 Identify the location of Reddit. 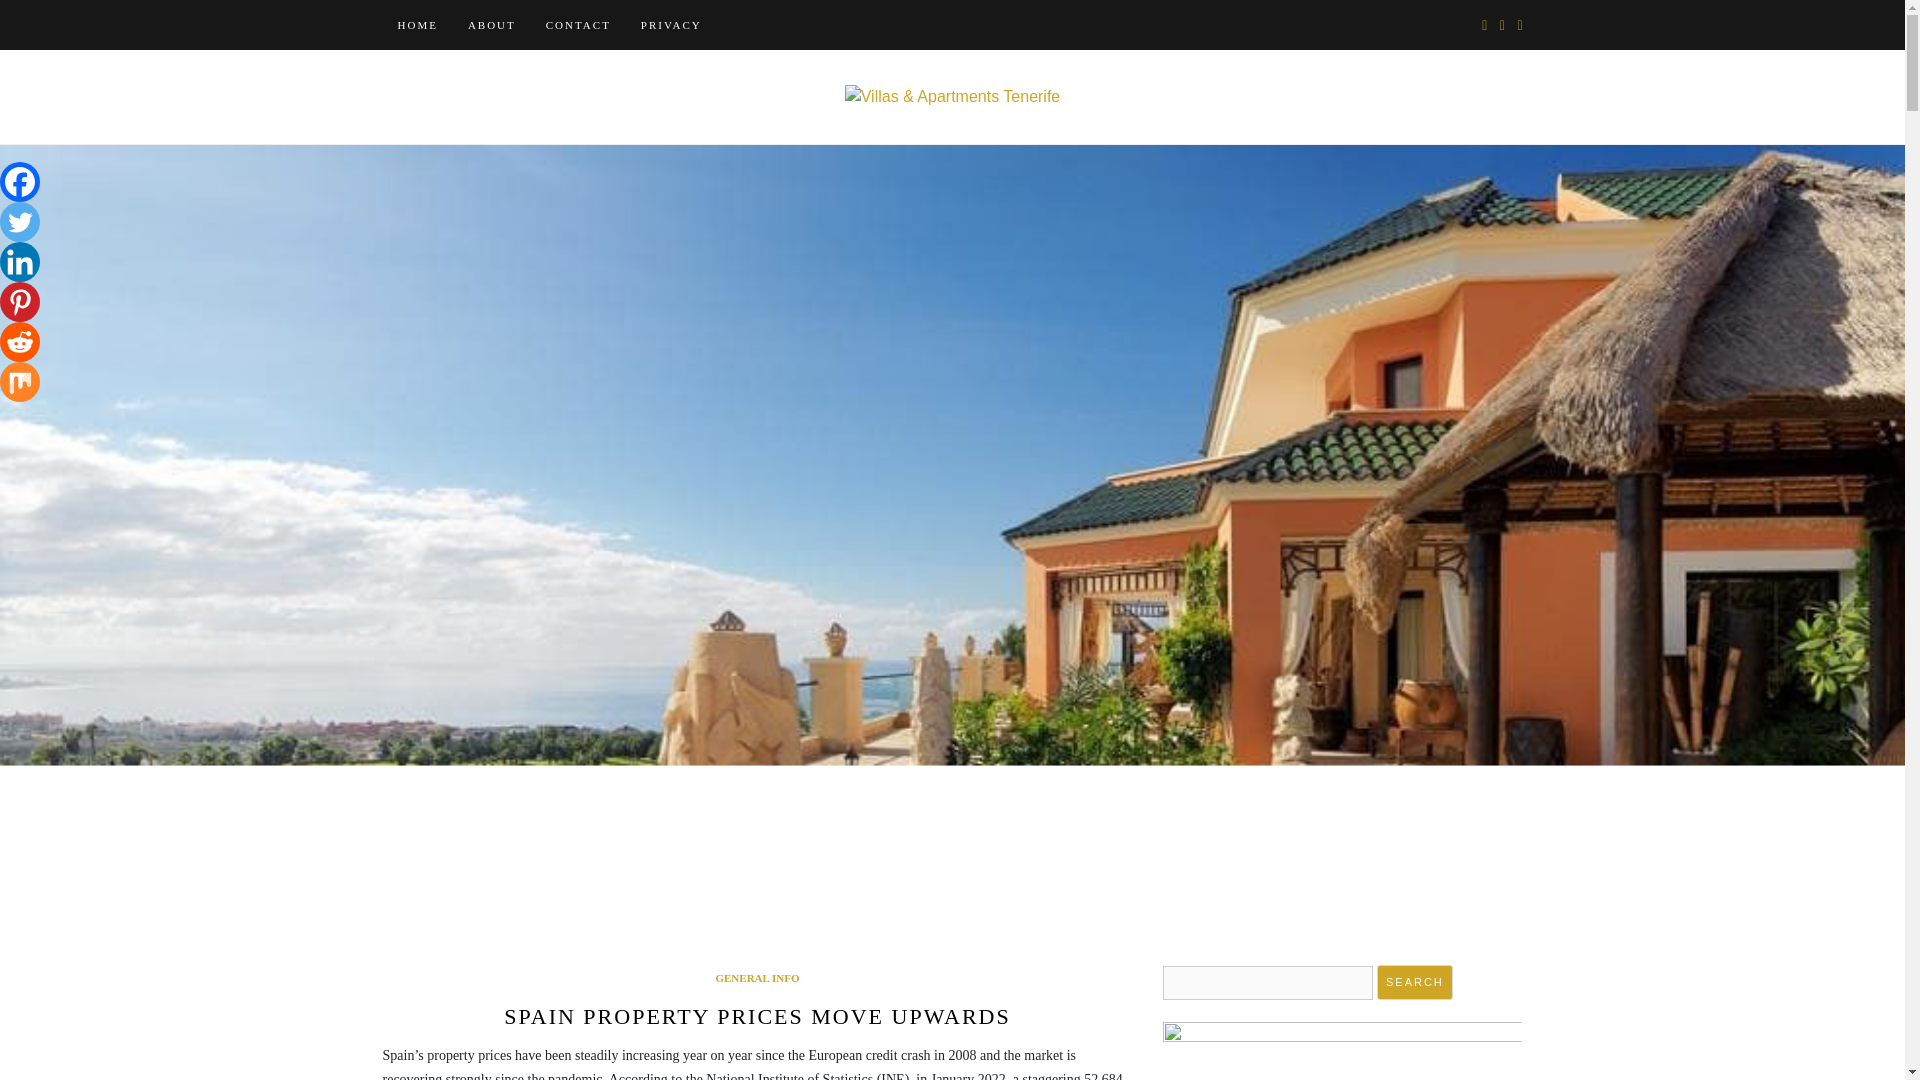
(20, 341).